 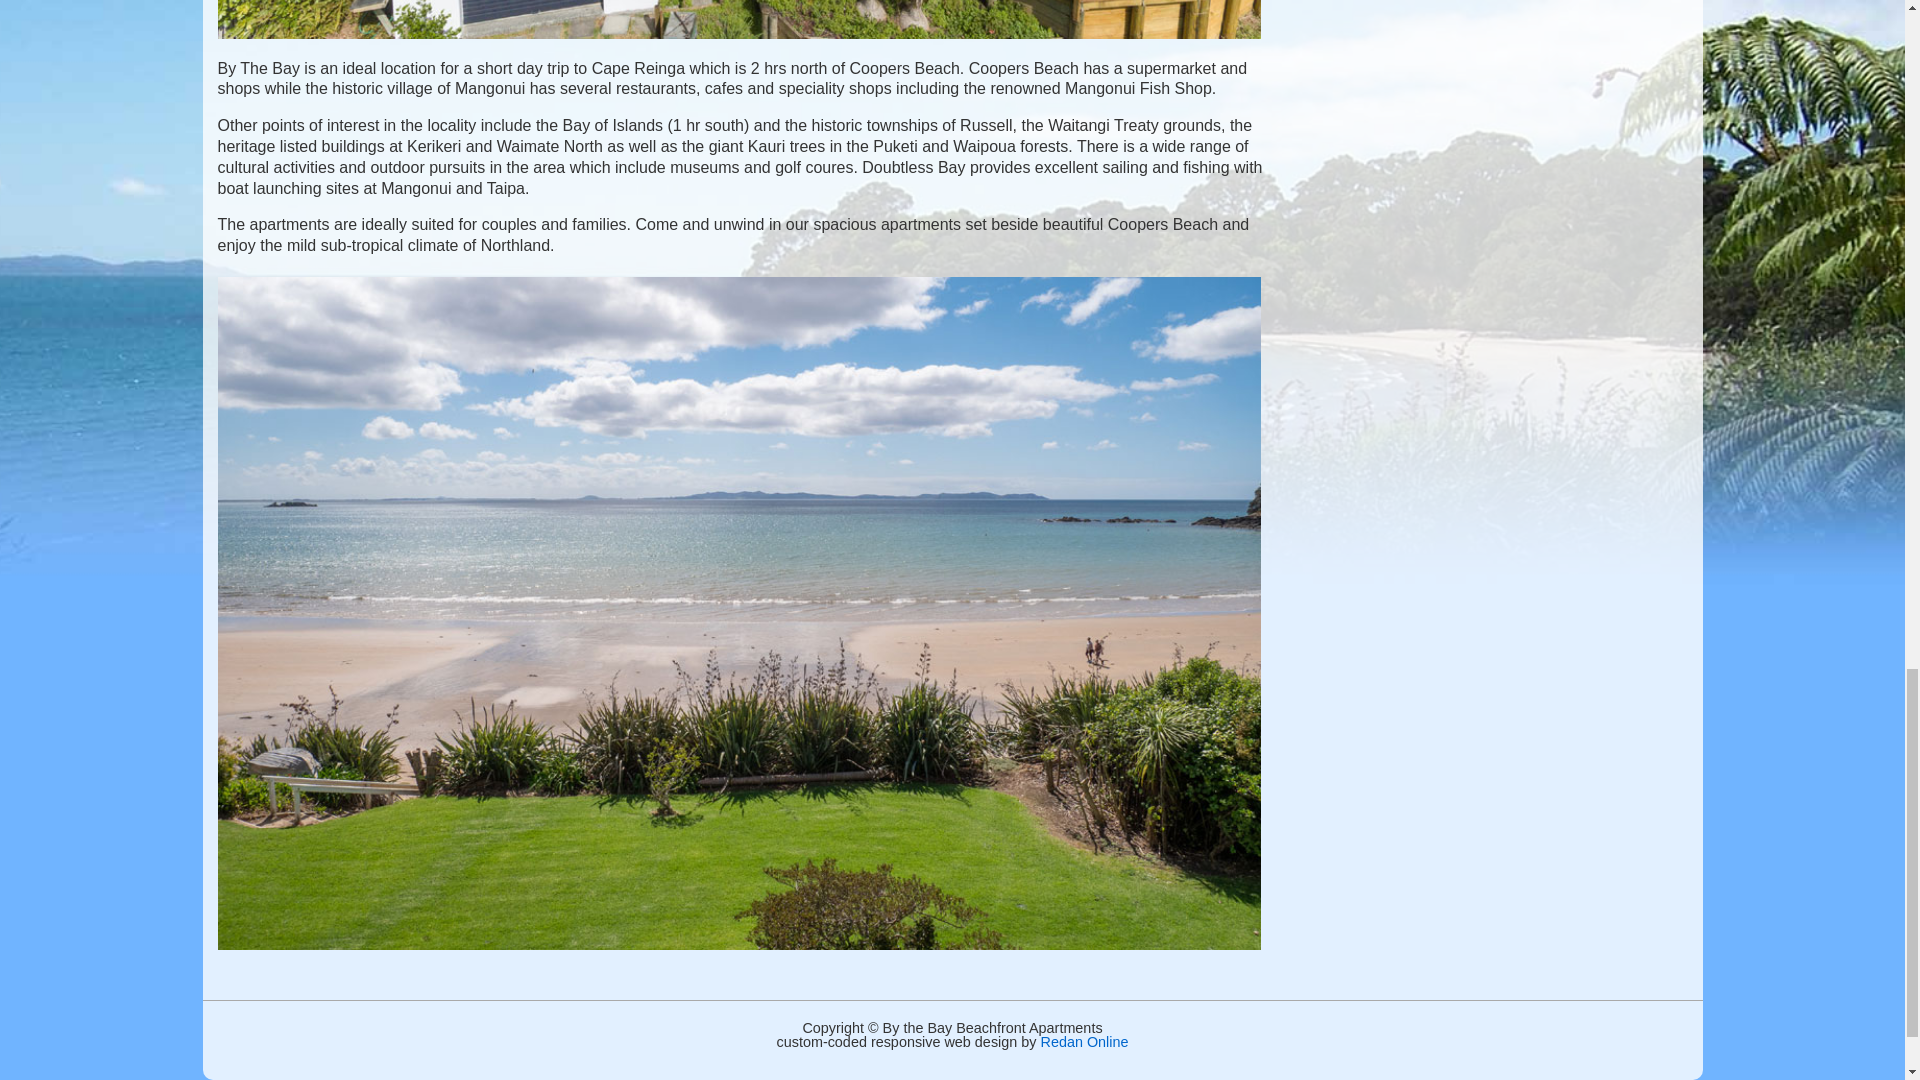 What do you see at coordinates (740, 18) in the screenshot?
I see `By the Bay Beachfront Accommodation` at bounding box center [740, 18].